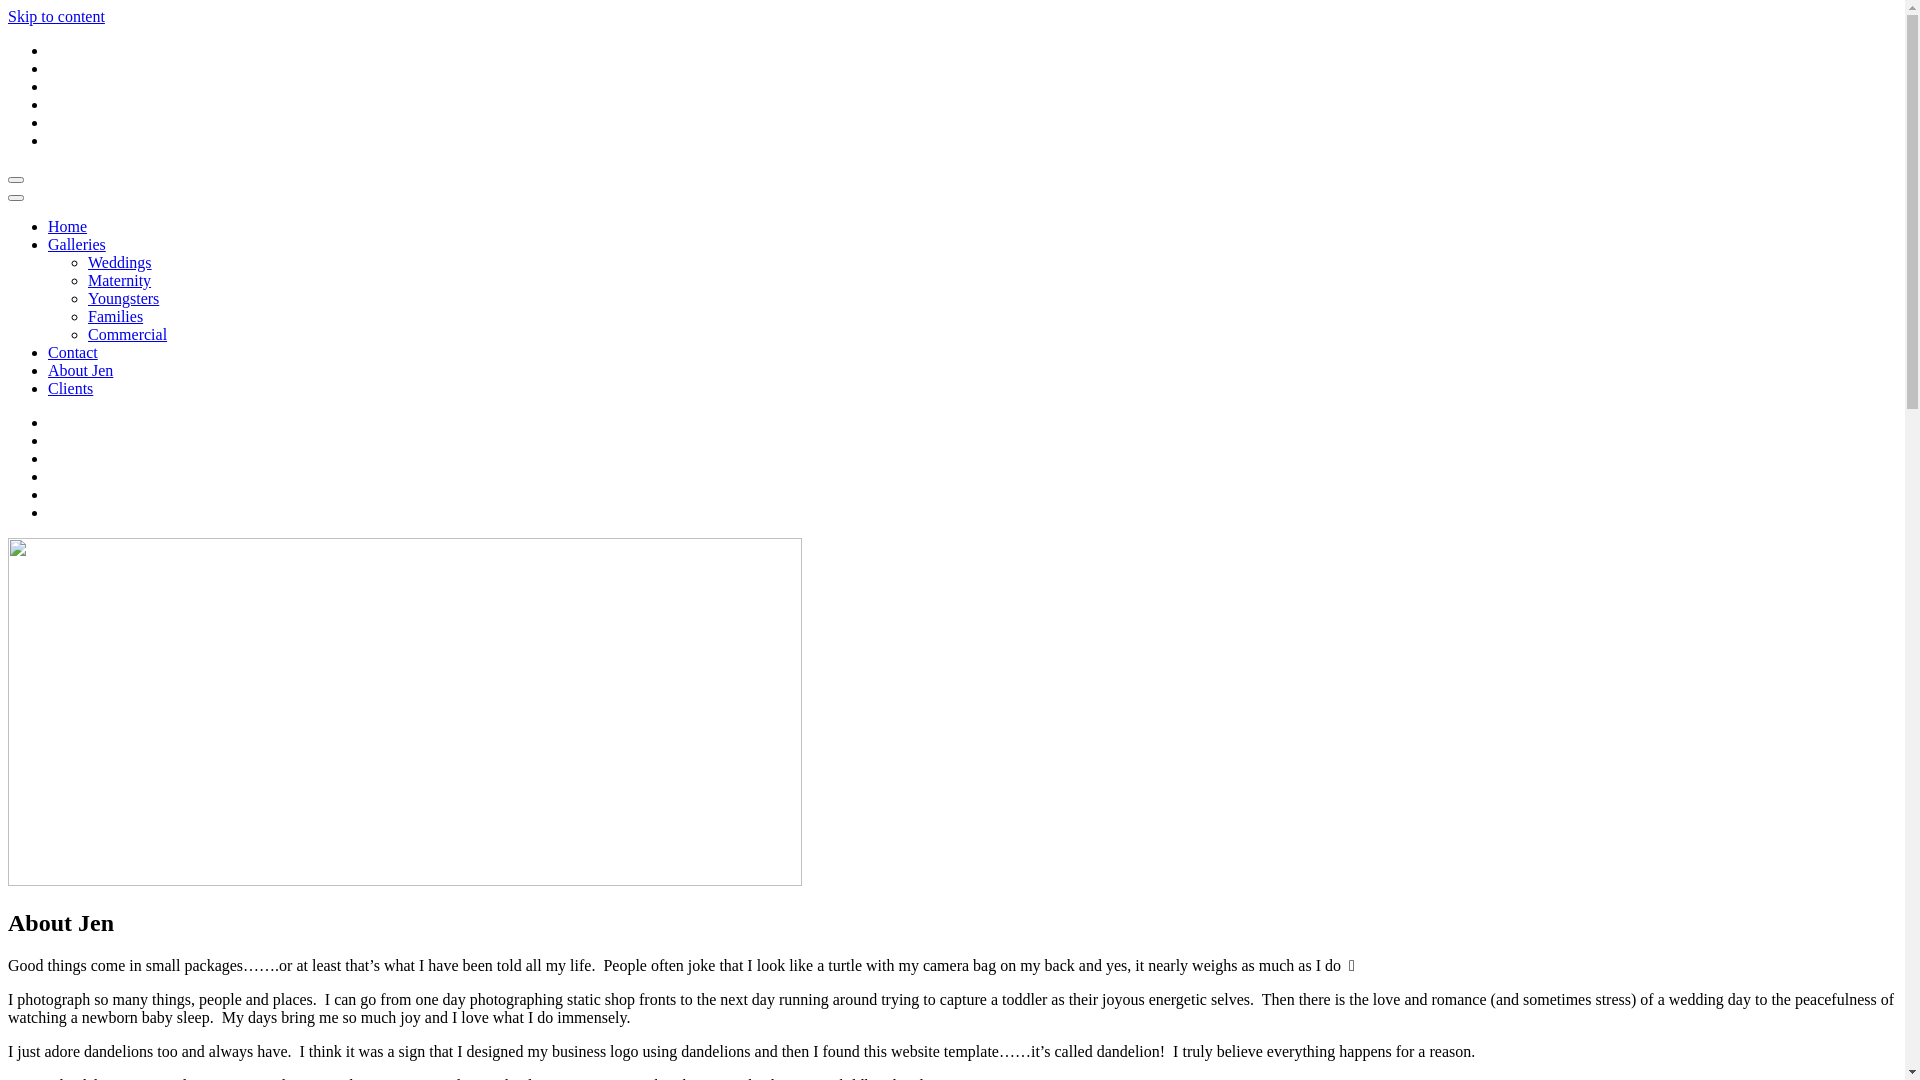 Image resolution: width=1920 pixels, height=1080 pixels. I want to click on About Jen, so click(80, 370).